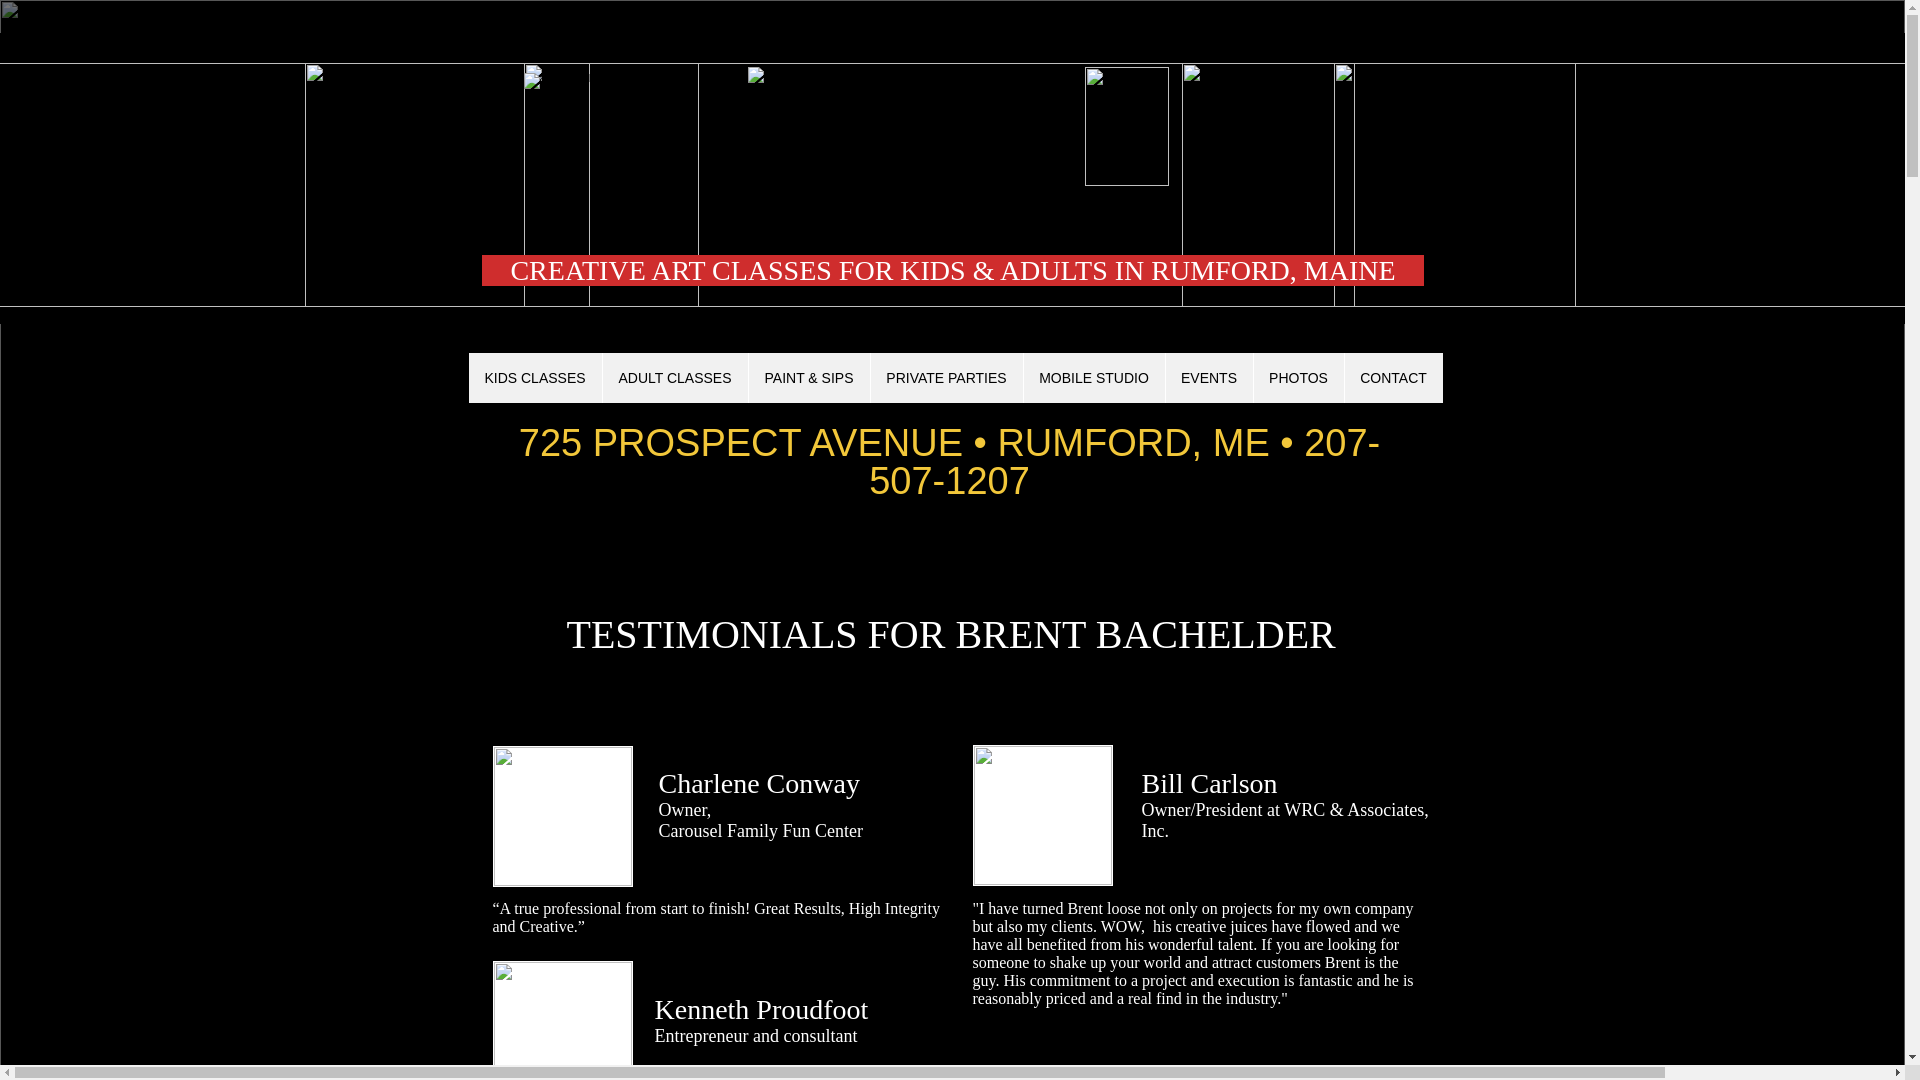  I want to click on KIDS CLASSES, so click(534, 378).